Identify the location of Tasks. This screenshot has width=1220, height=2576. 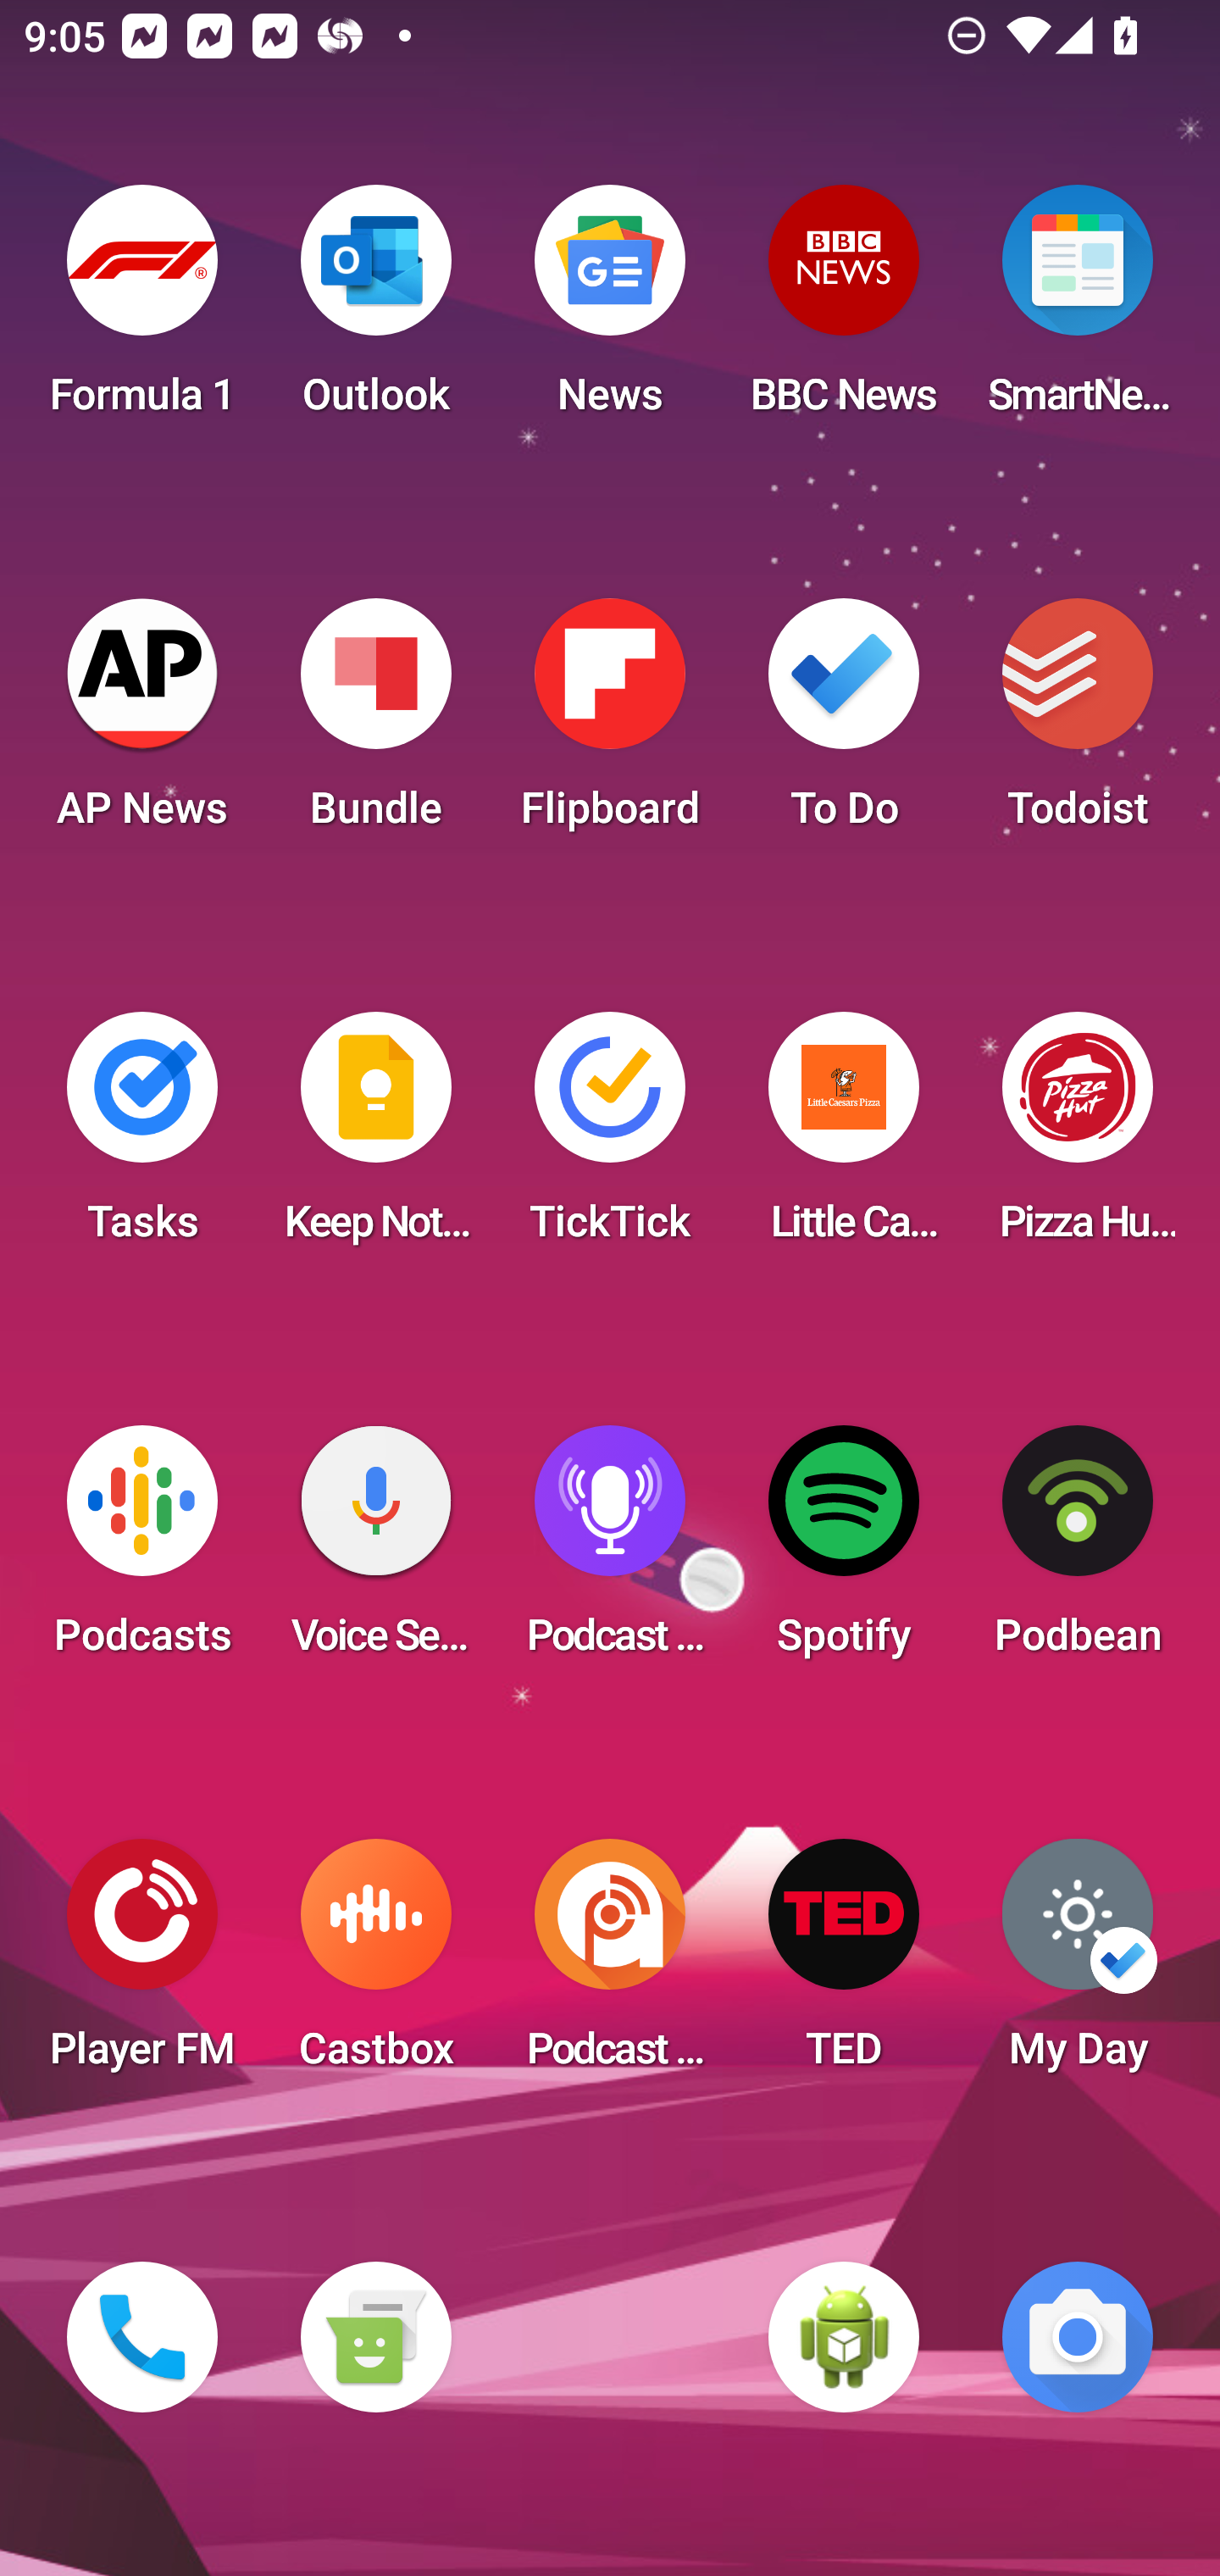
(142, 1137).